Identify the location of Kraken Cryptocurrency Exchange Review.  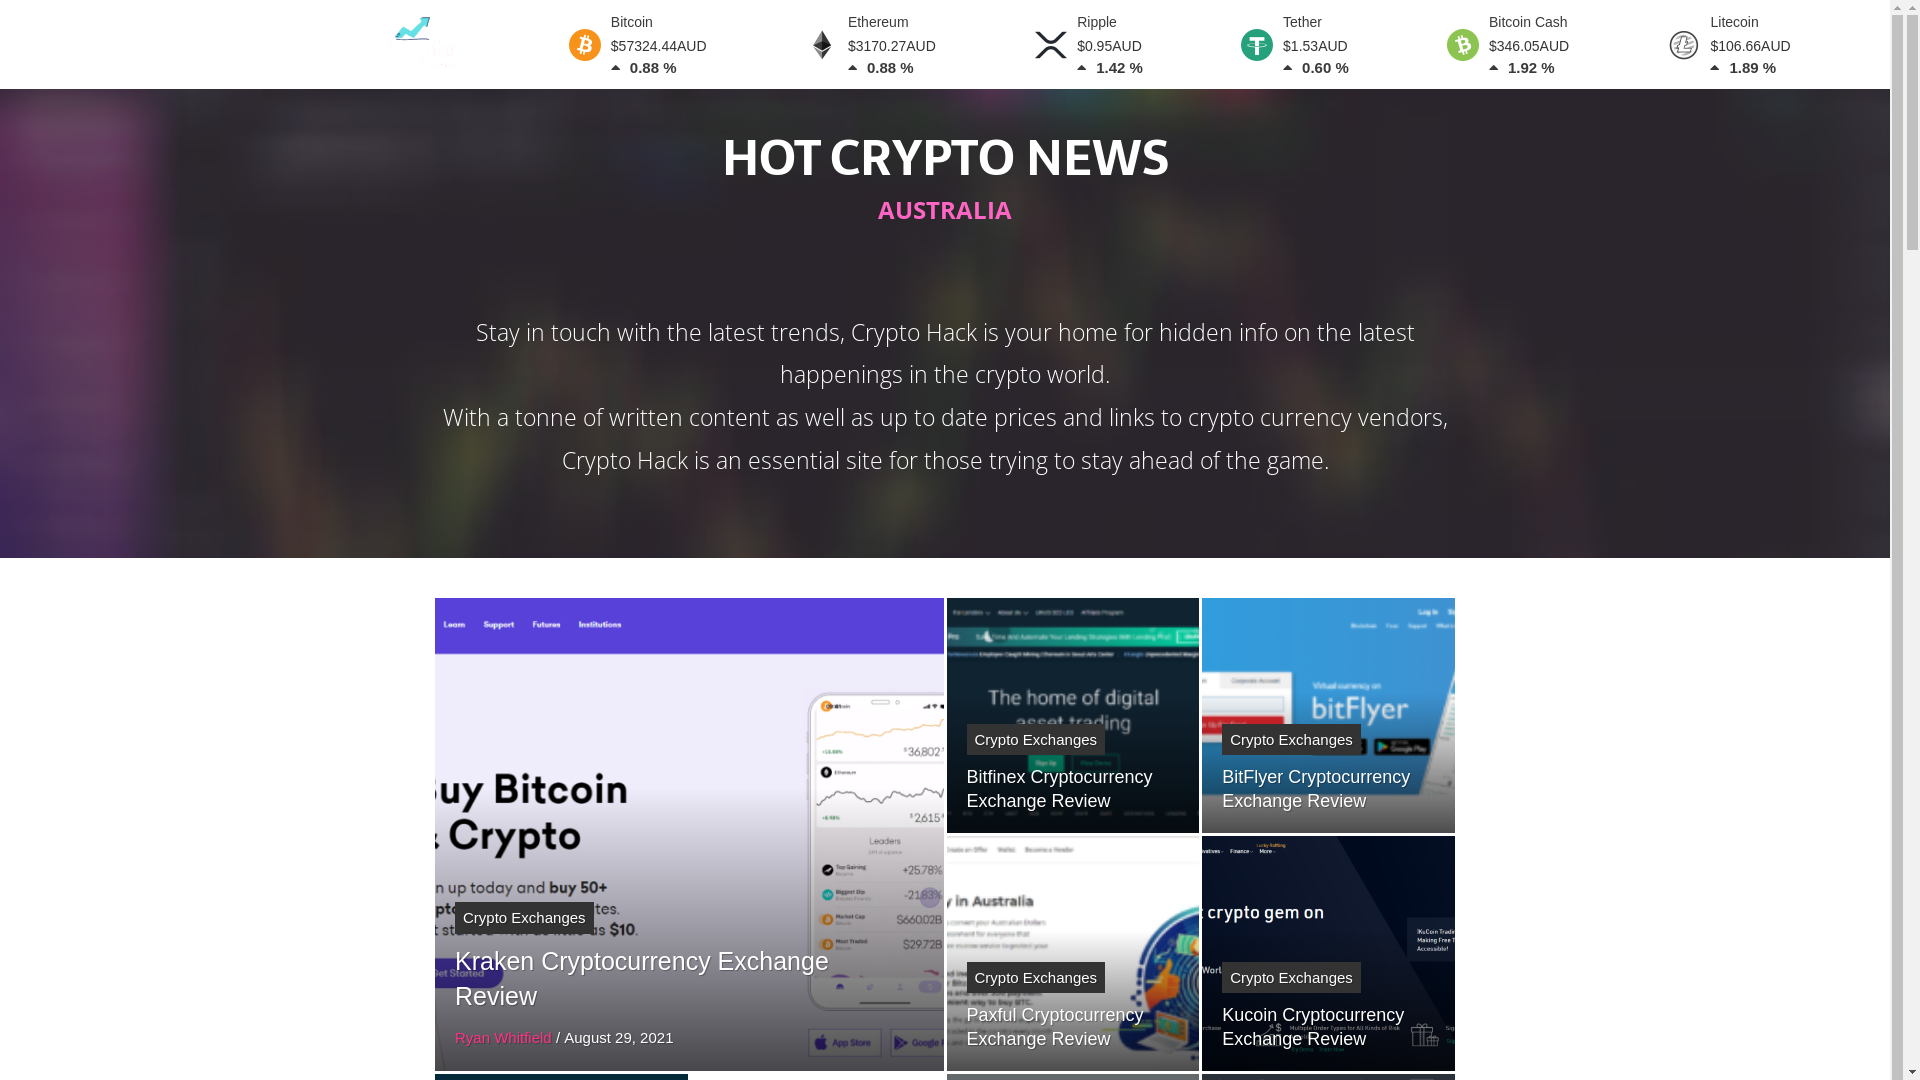
(642, 978).